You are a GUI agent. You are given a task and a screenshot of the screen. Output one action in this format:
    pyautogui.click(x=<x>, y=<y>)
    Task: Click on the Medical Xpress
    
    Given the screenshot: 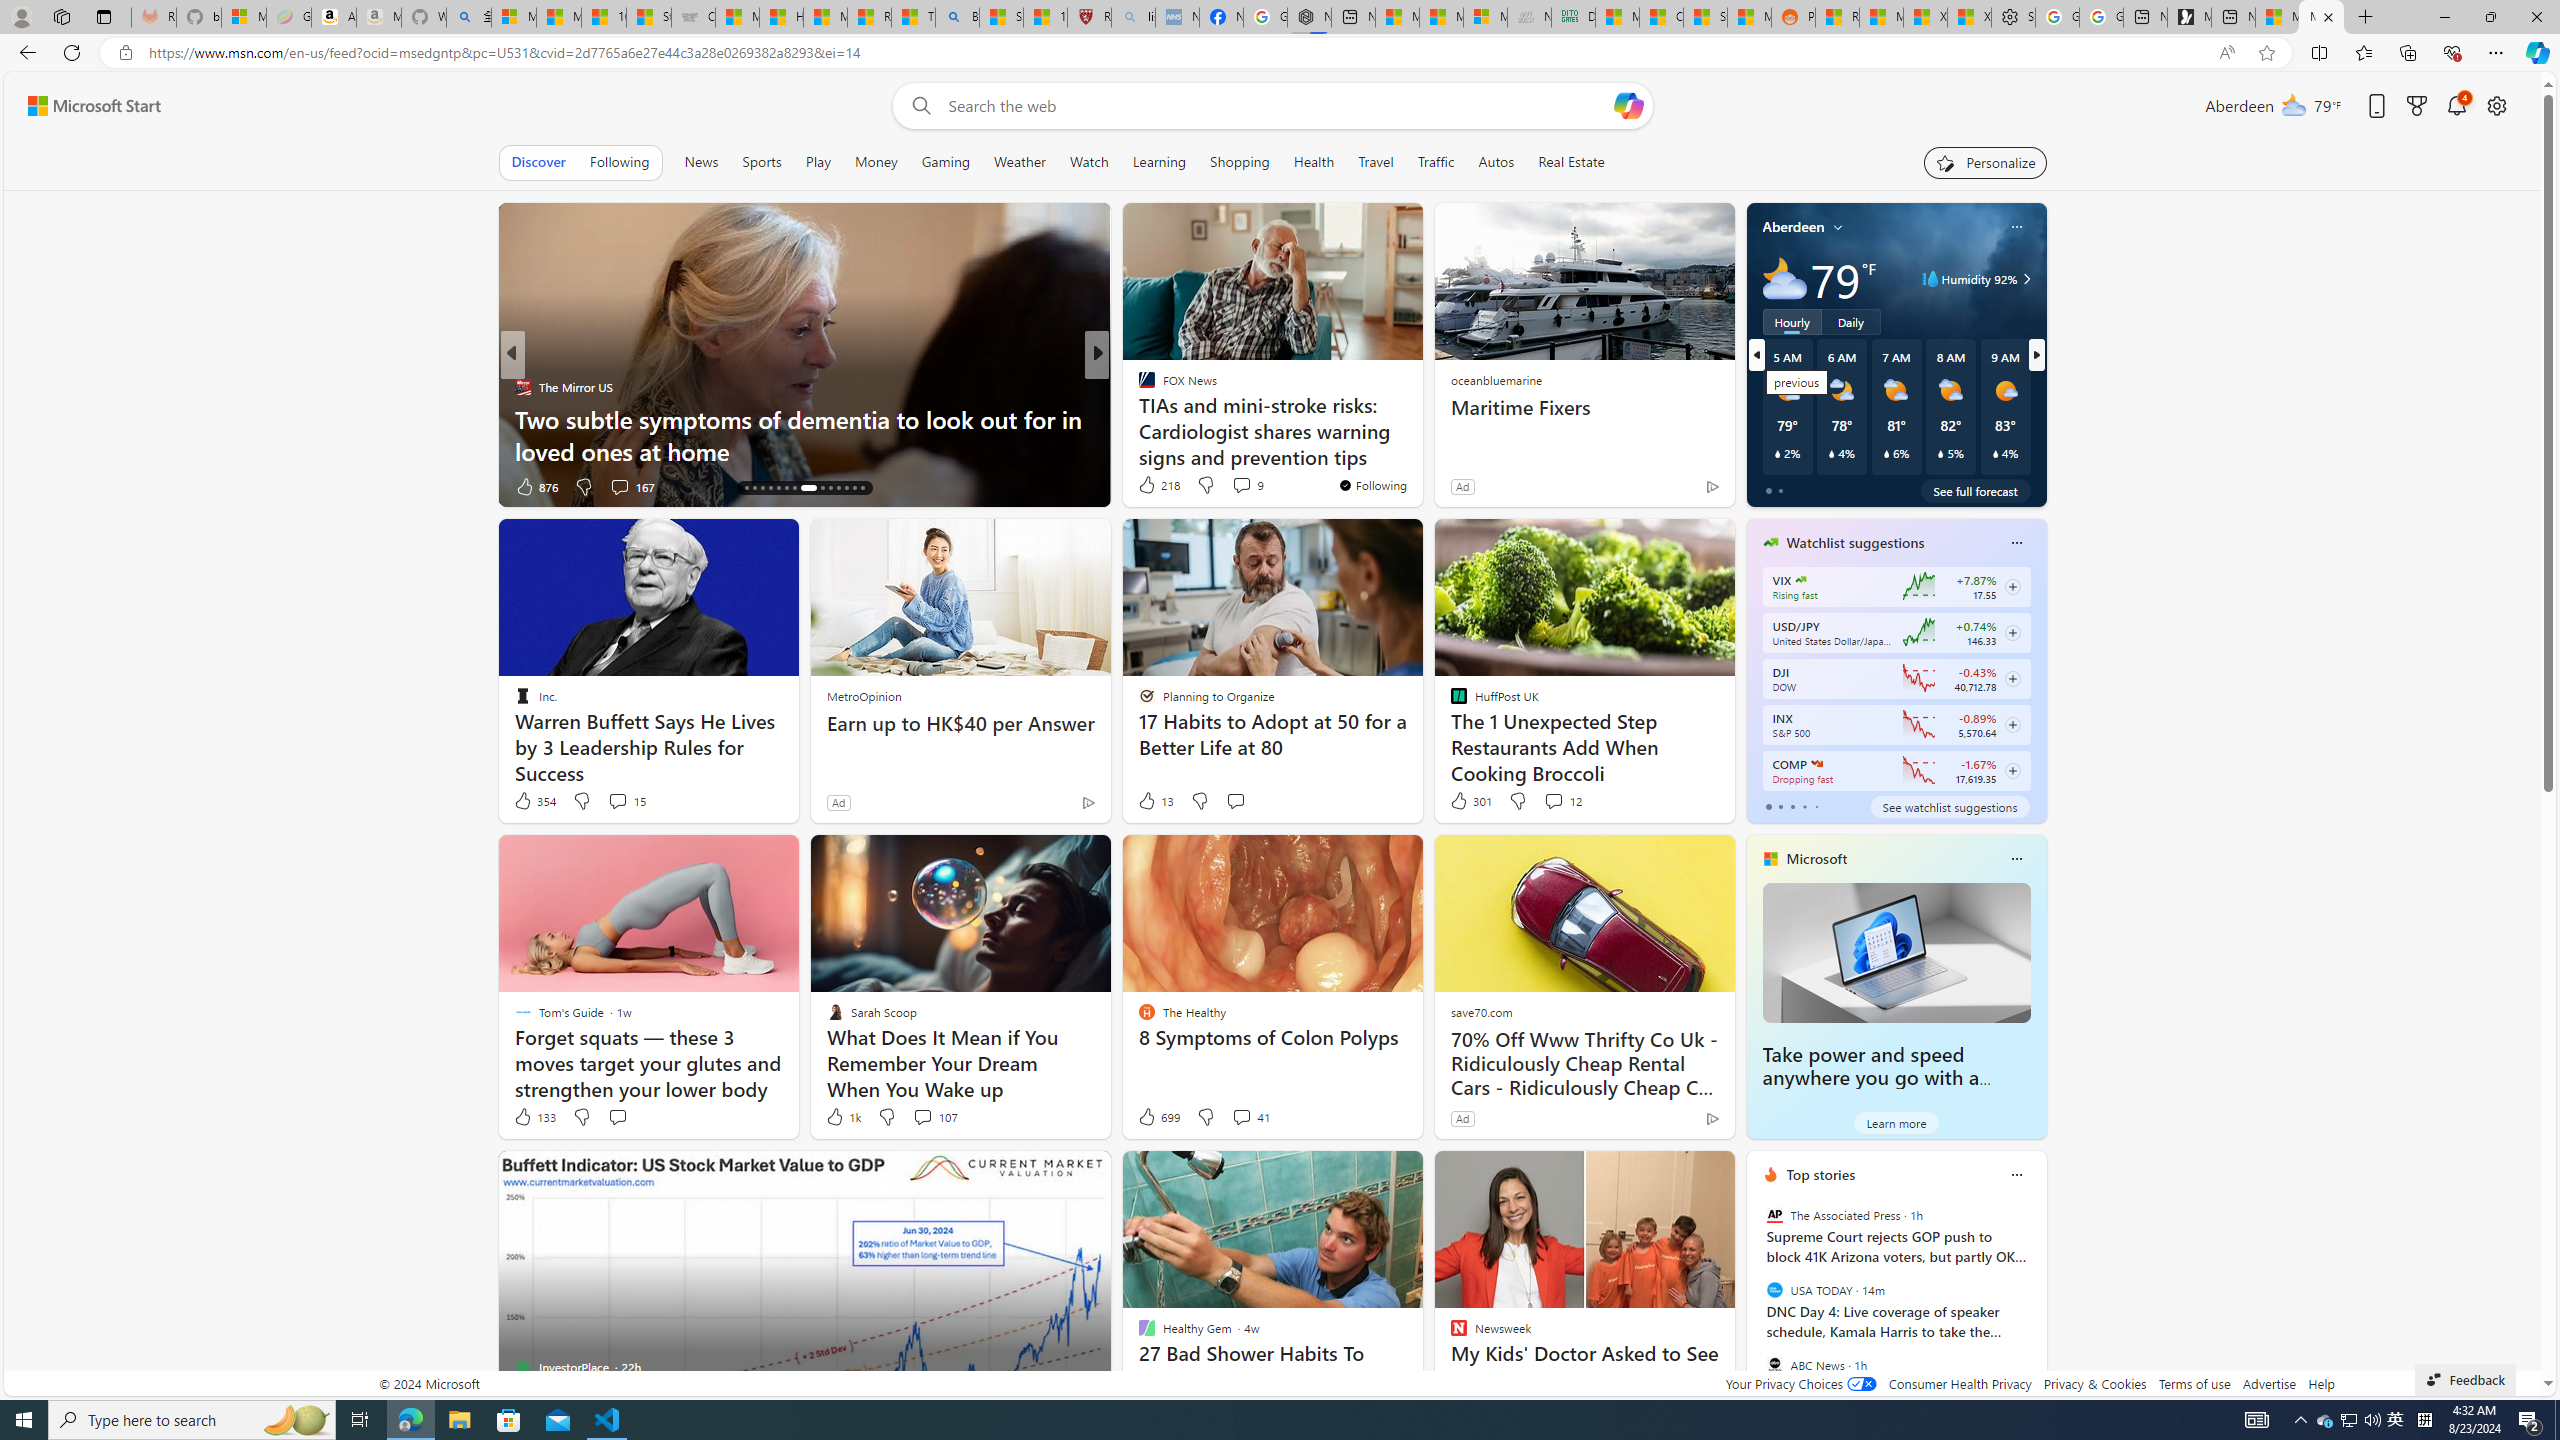 What is the action you would take?
    pyautogui.click(x=1137, y=386)
    